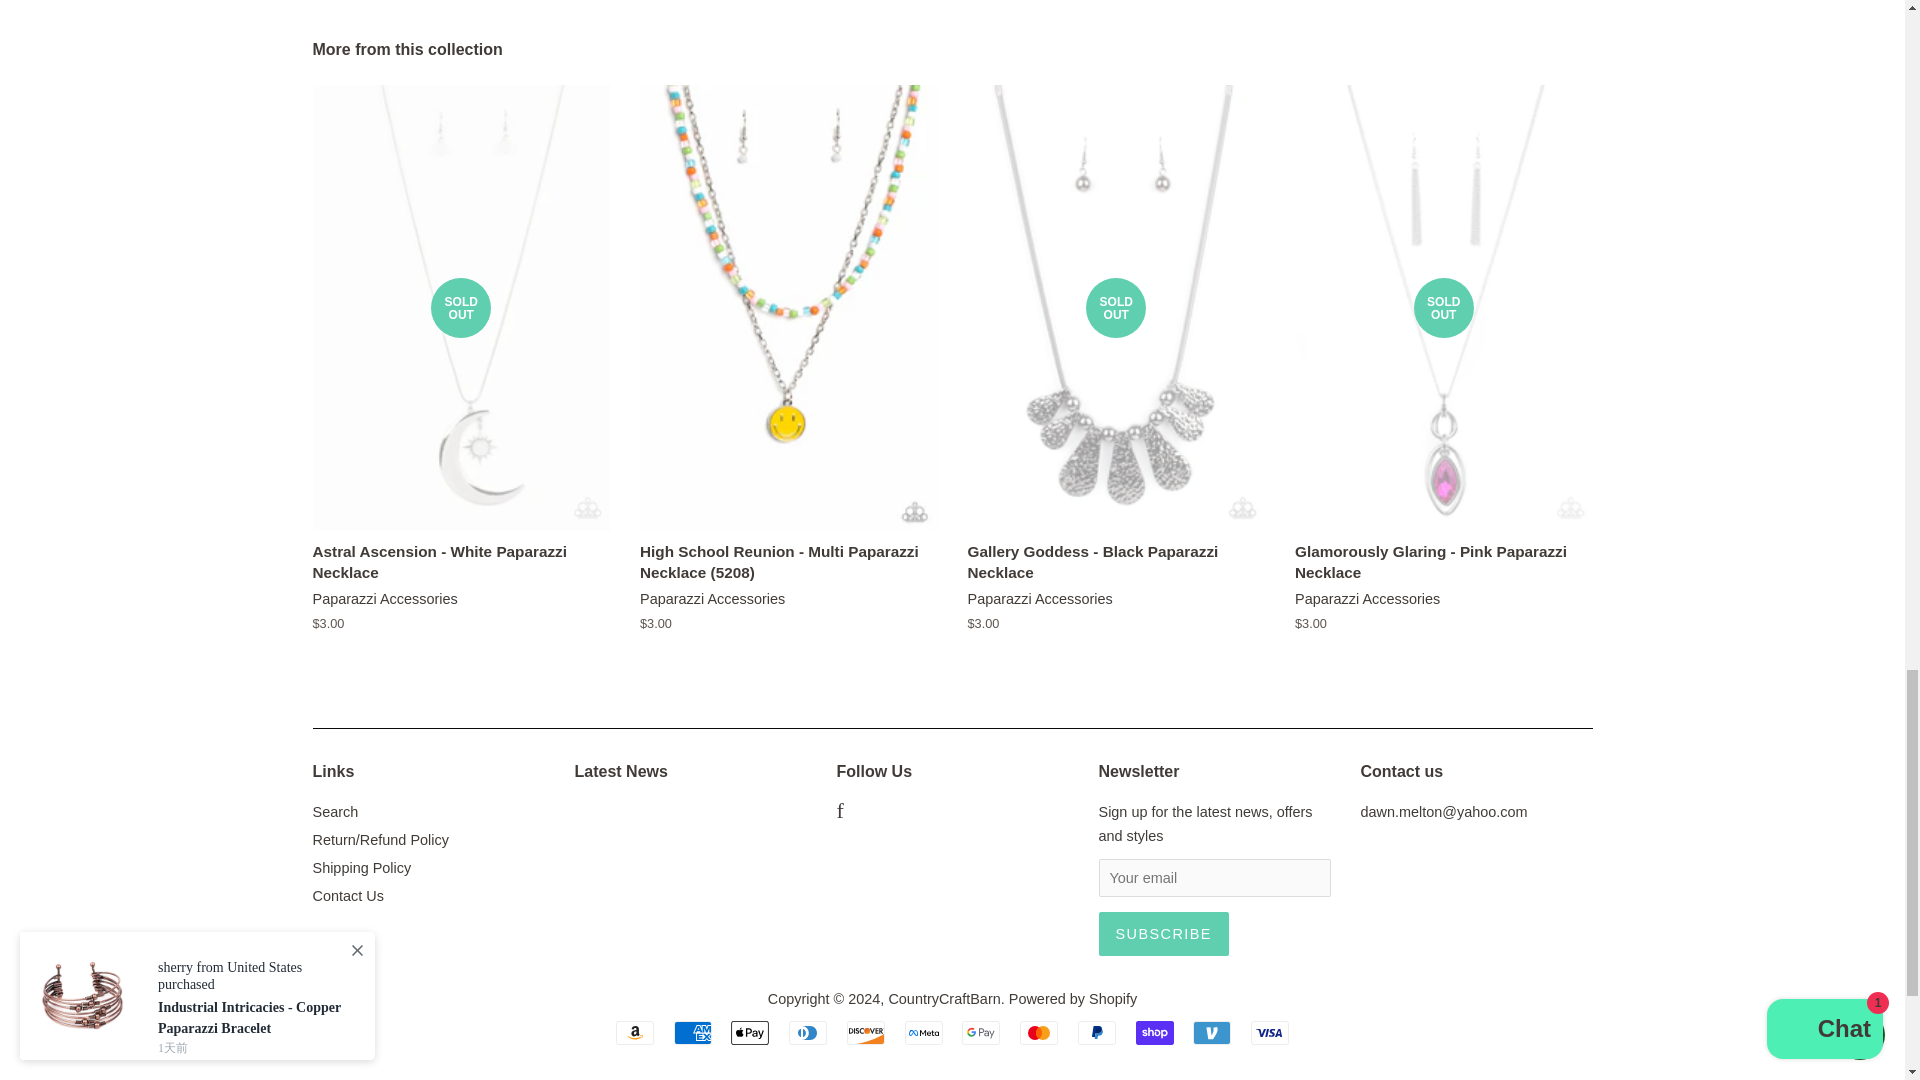  What do you see at coordinates (692, 1032) in the screenshot?
I see `American Express` at bounding box center [692, 1032].